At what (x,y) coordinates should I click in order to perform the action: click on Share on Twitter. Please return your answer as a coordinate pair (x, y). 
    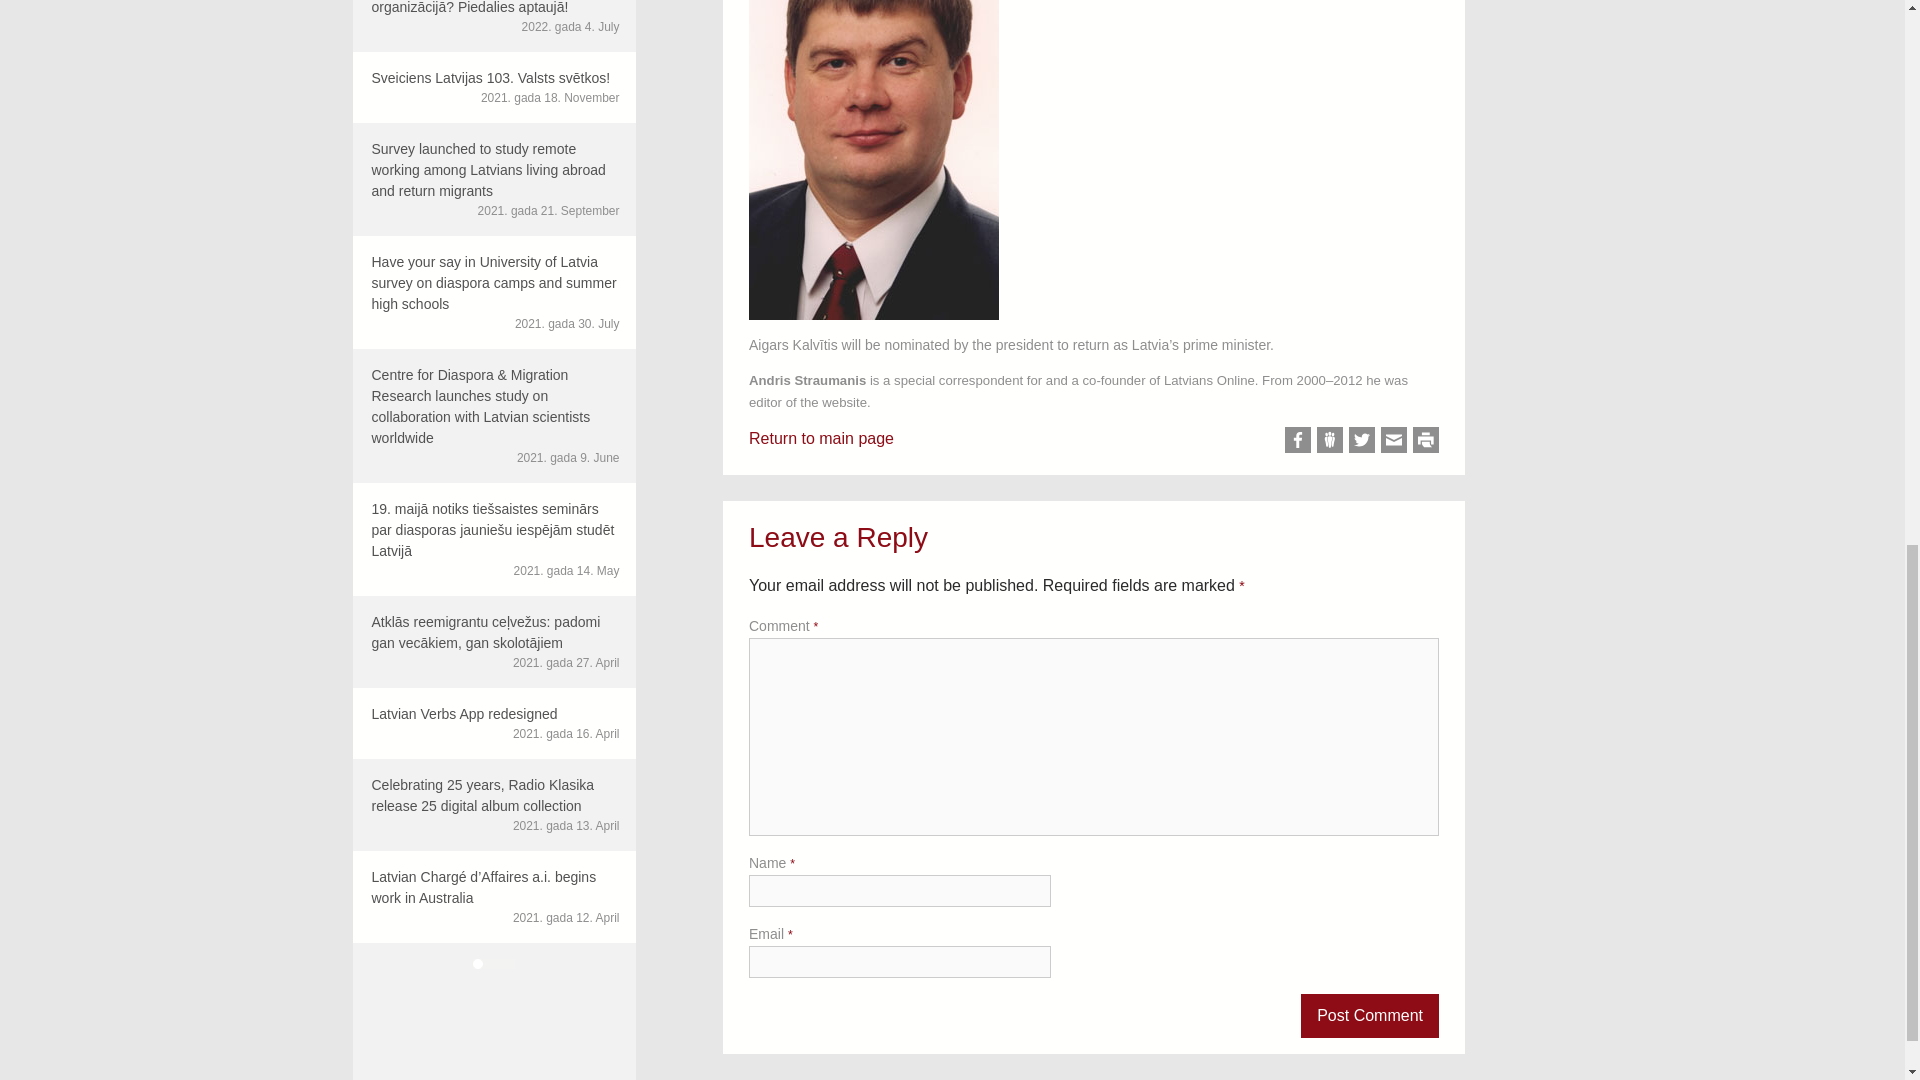
    Looking at the image, I should click on (493, 723).